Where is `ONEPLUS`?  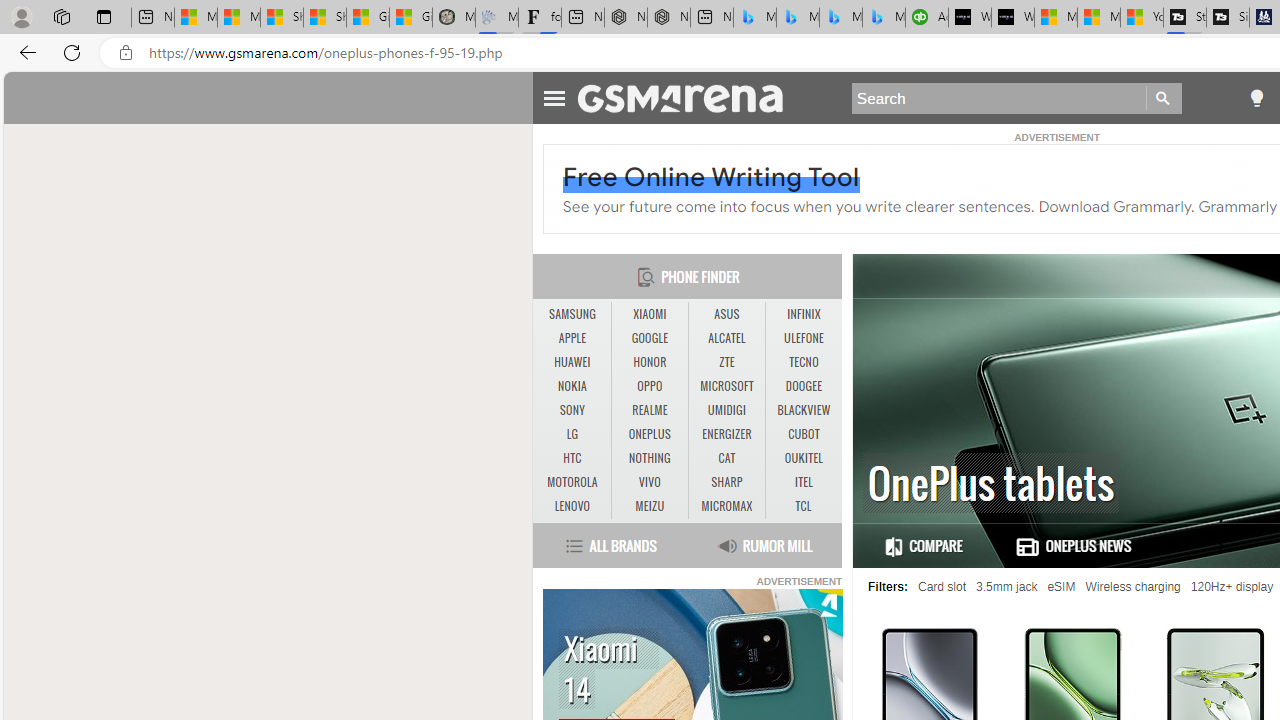 ONEPLUS is located at coordinates (650, 434).